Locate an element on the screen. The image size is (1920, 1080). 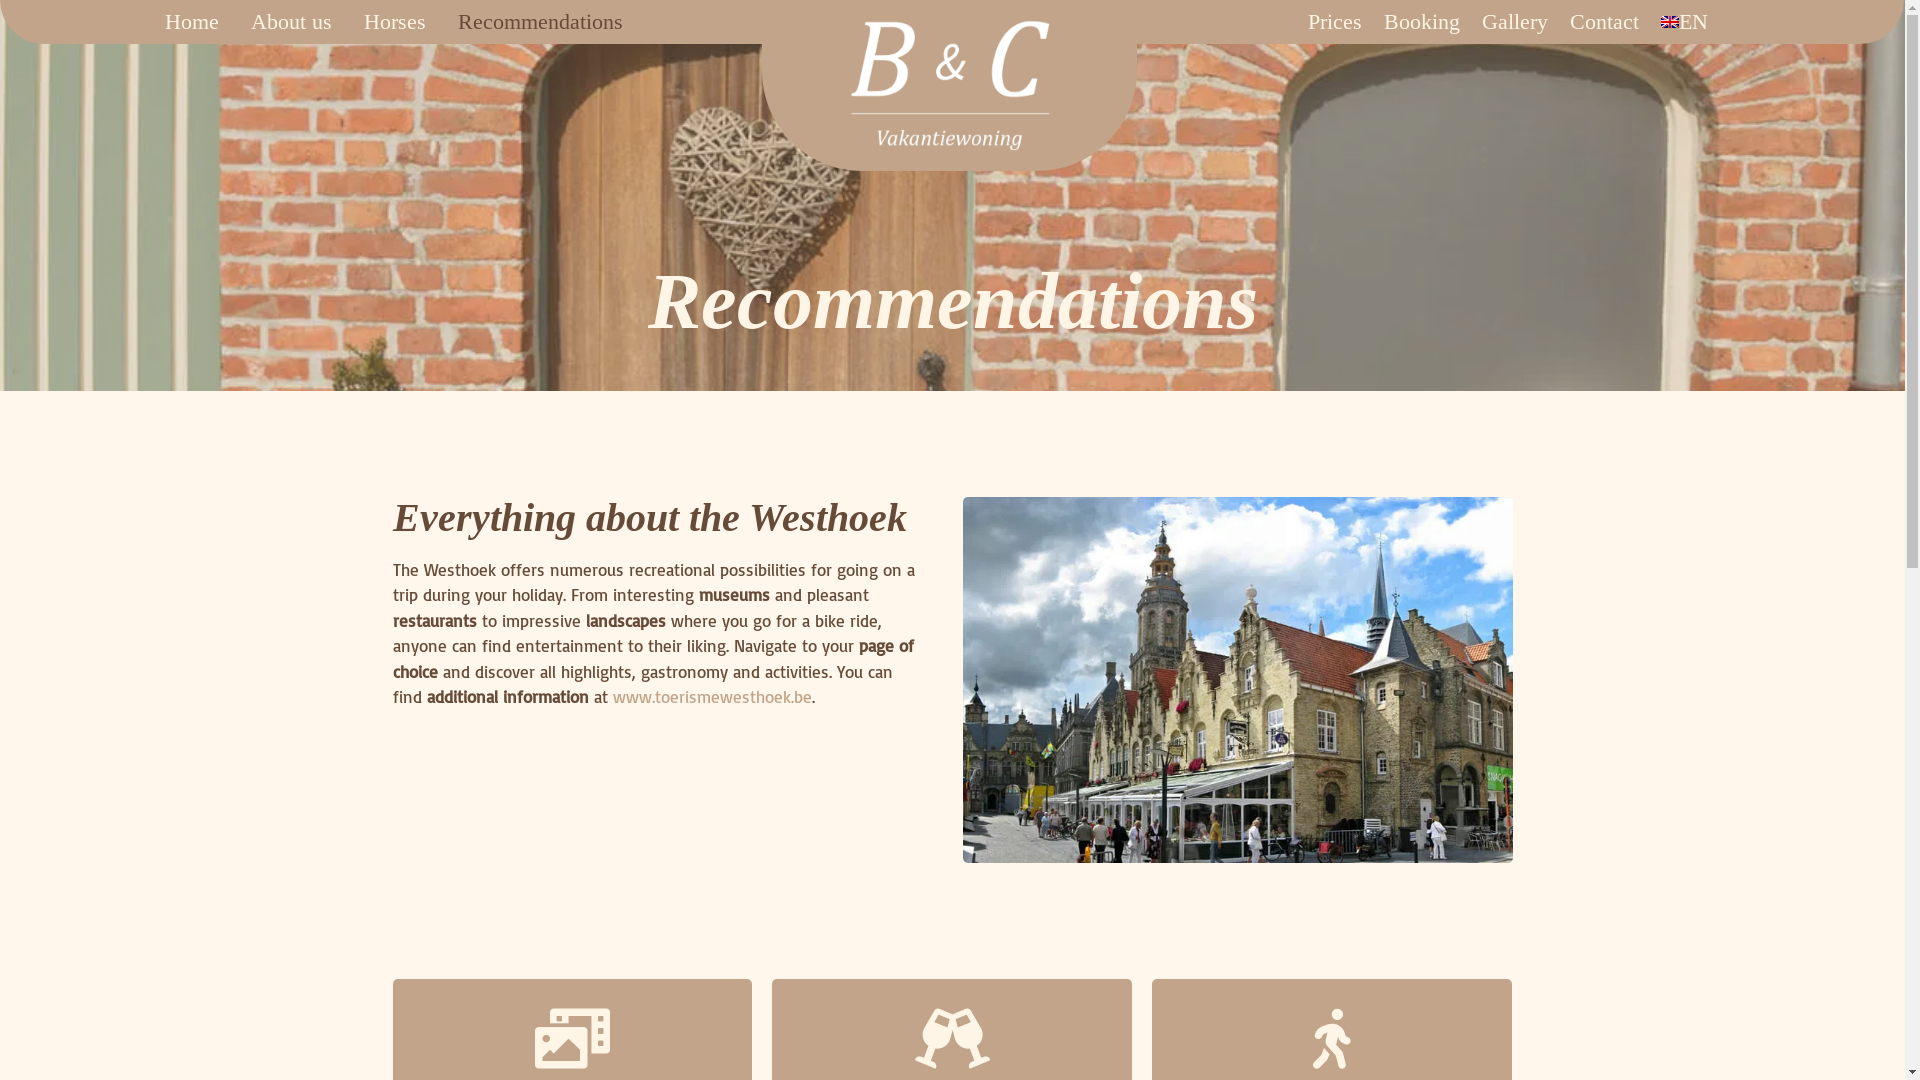
www.toerismewesthoek.be is located at coordinates (712, 696).